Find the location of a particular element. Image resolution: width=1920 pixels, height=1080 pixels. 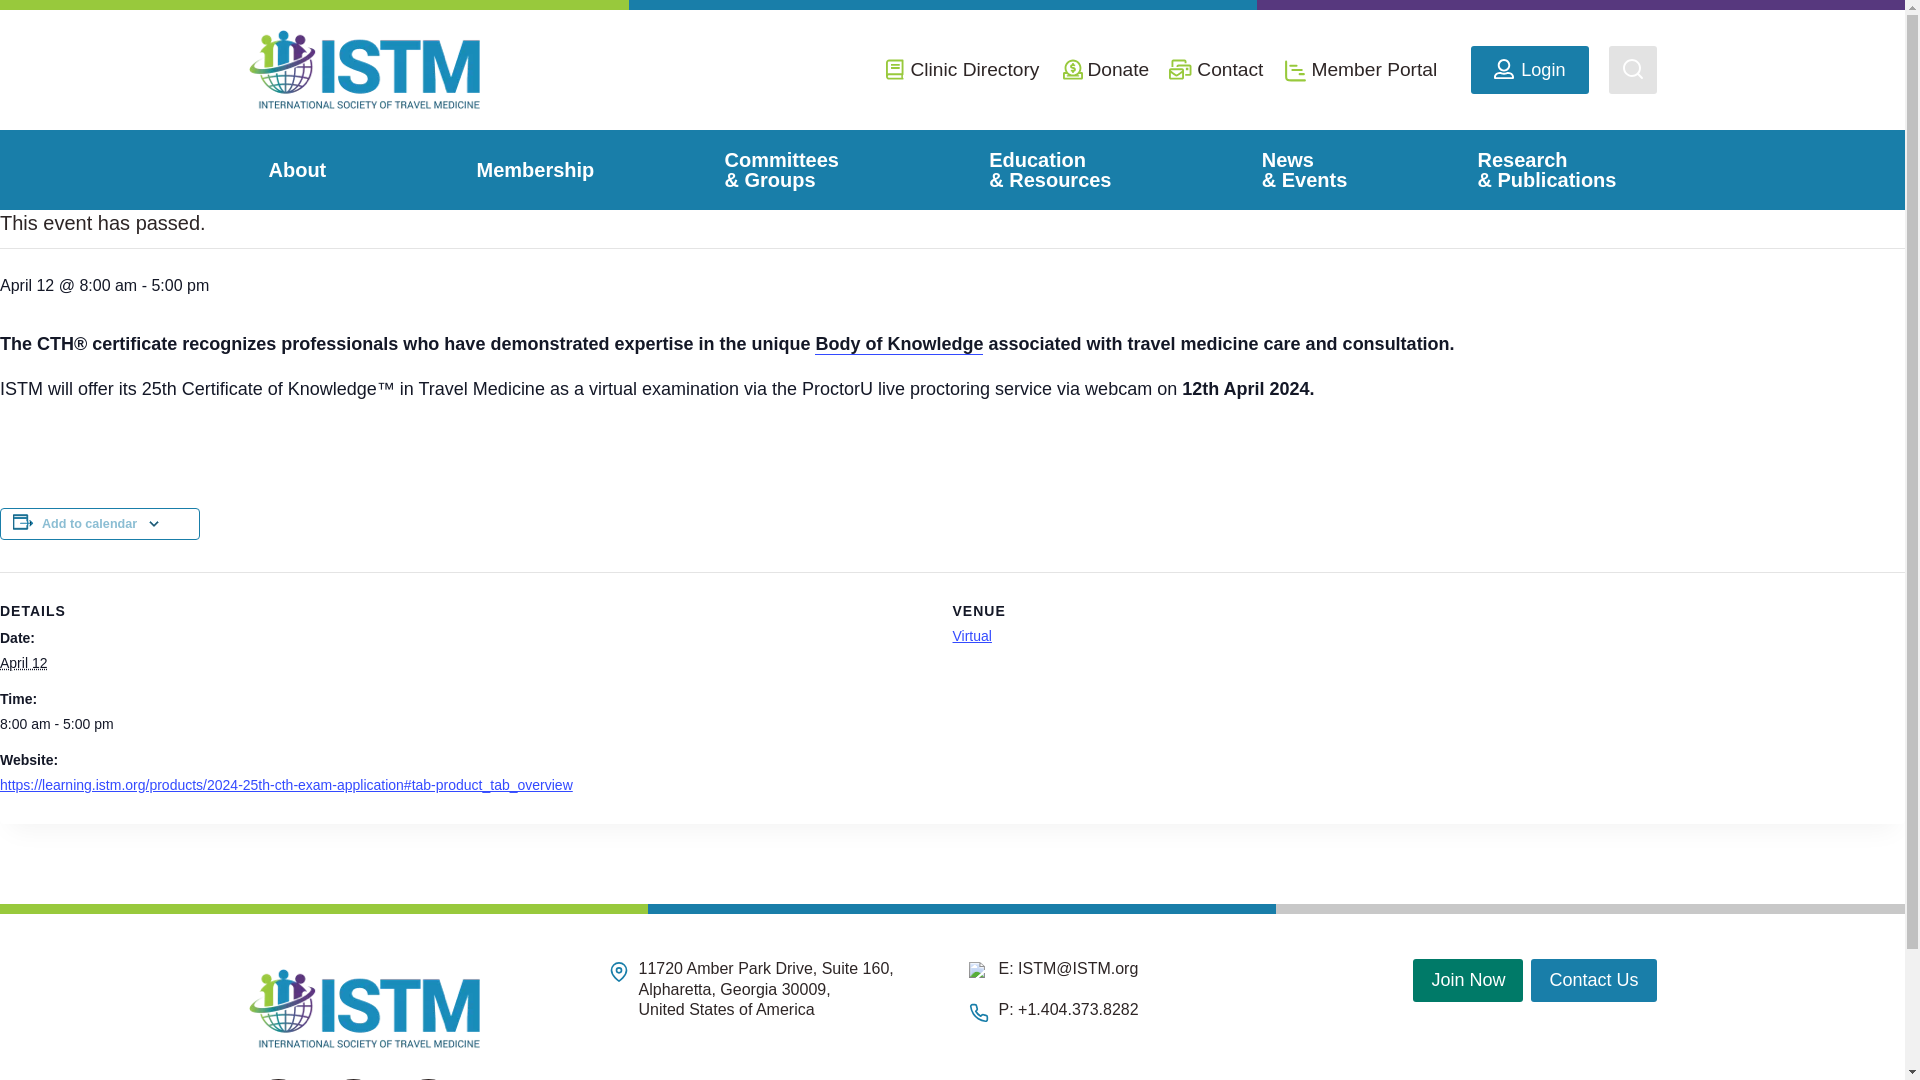

Contact is located at coordinates (1230, 69).